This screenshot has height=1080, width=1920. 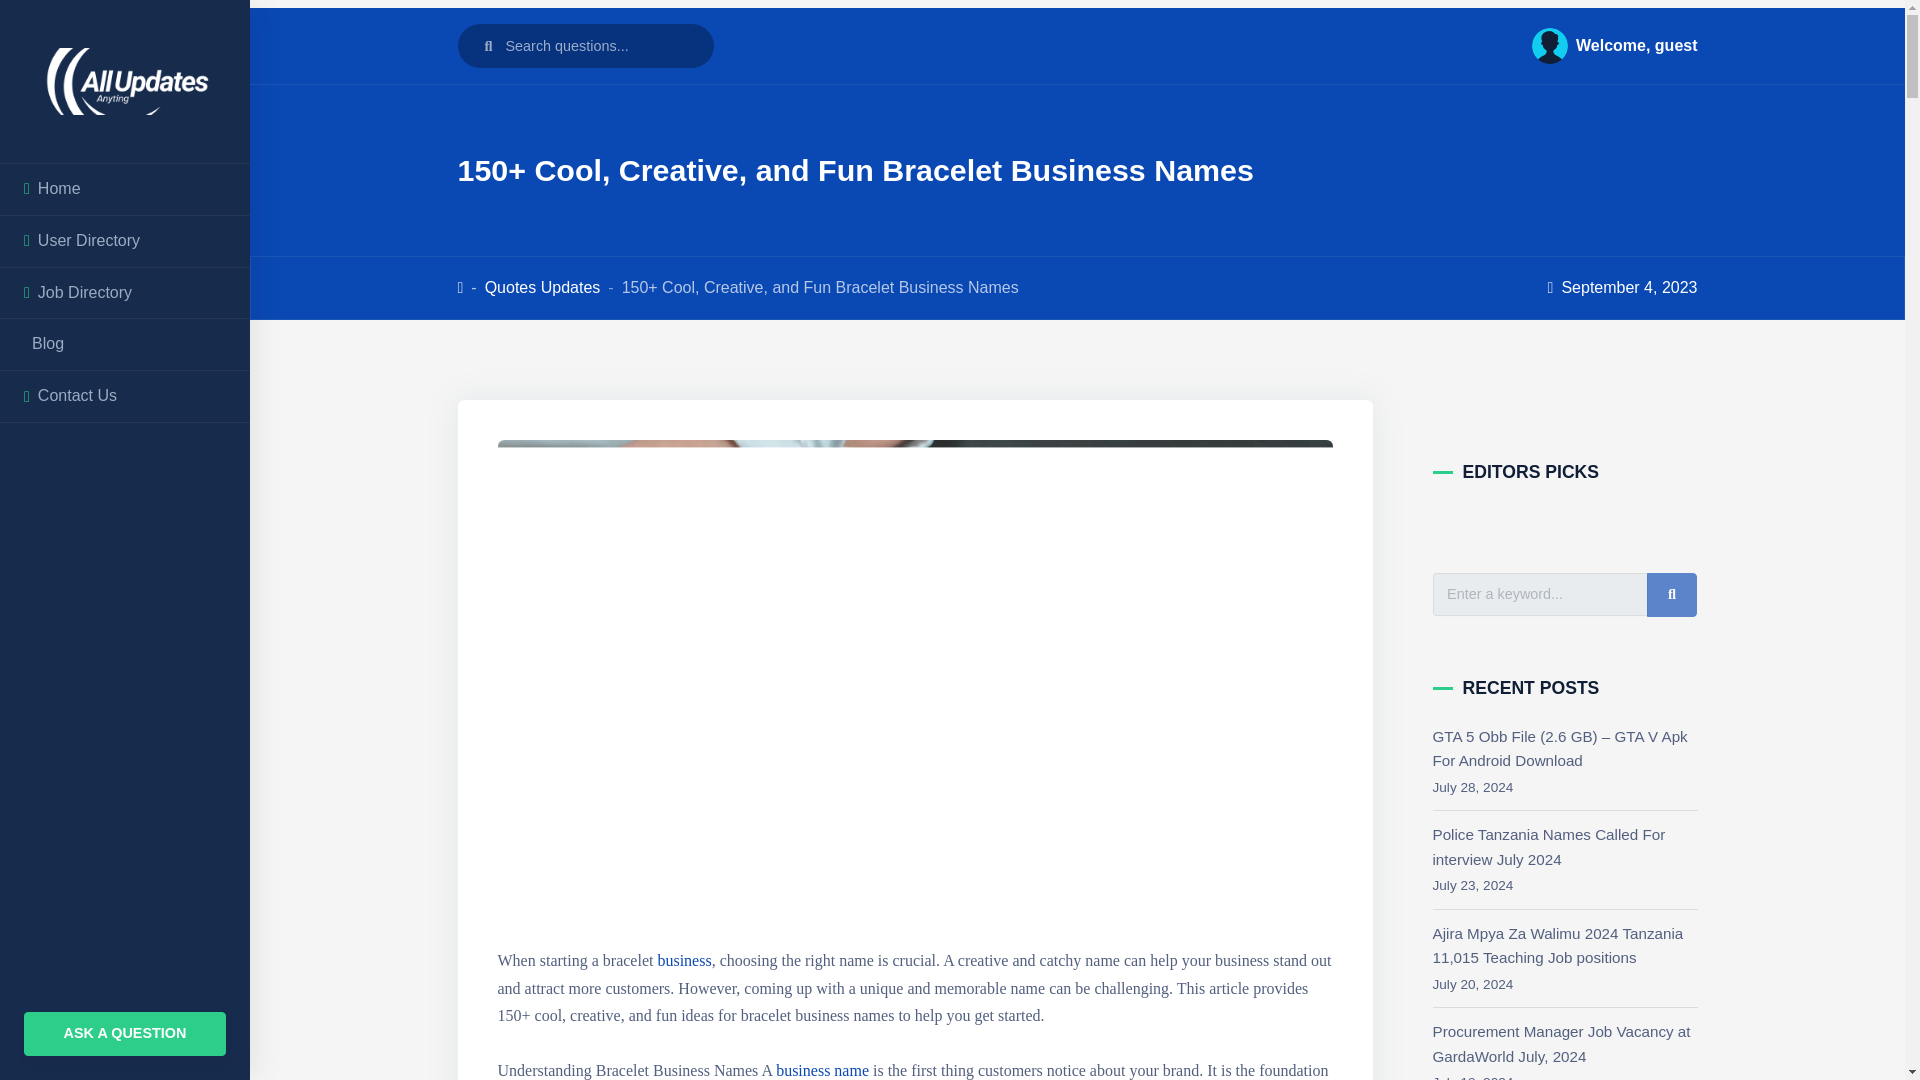 What do you see at coordinates (1606, 46) in the screenshot?
I see `Welcome, guest` at bounding box center [1606, 46].